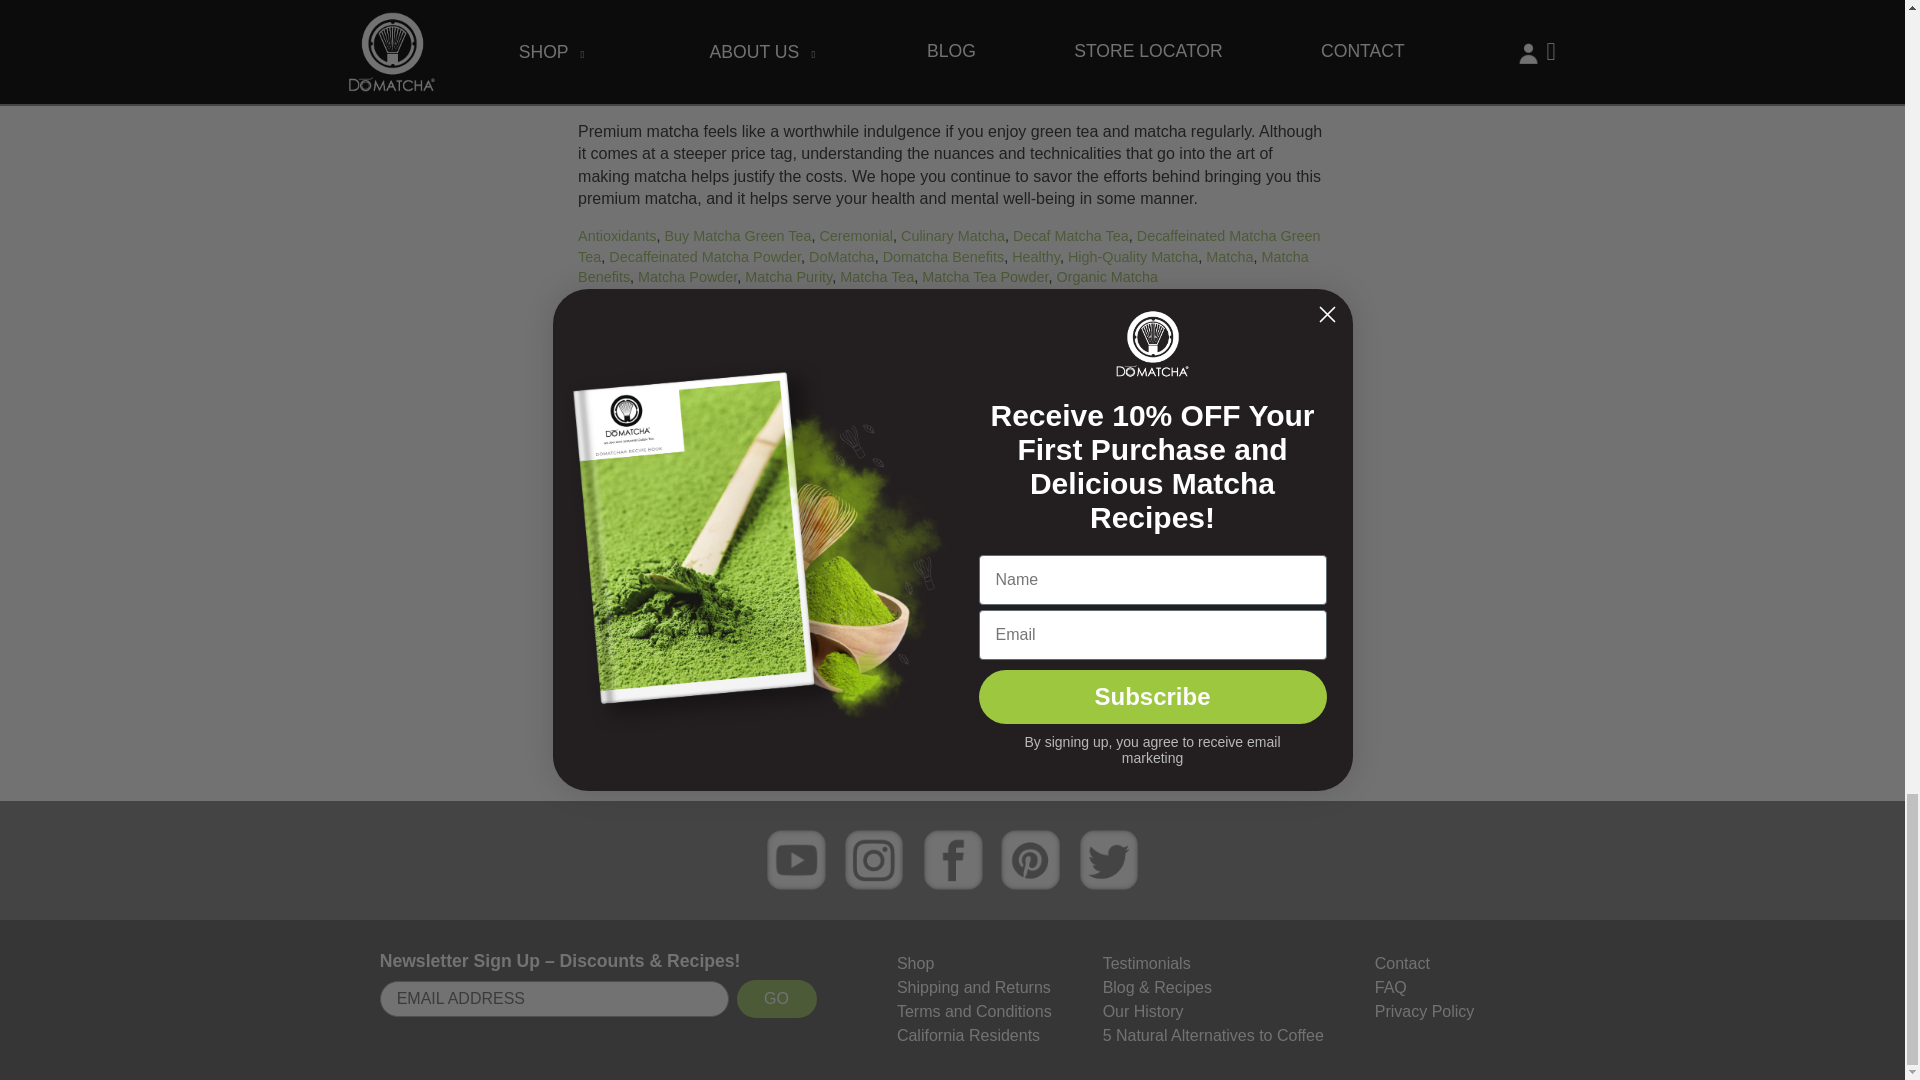  Describe the element at coordinates (687, 276) in the screenshot. I see `Matcha Powder` at that location.